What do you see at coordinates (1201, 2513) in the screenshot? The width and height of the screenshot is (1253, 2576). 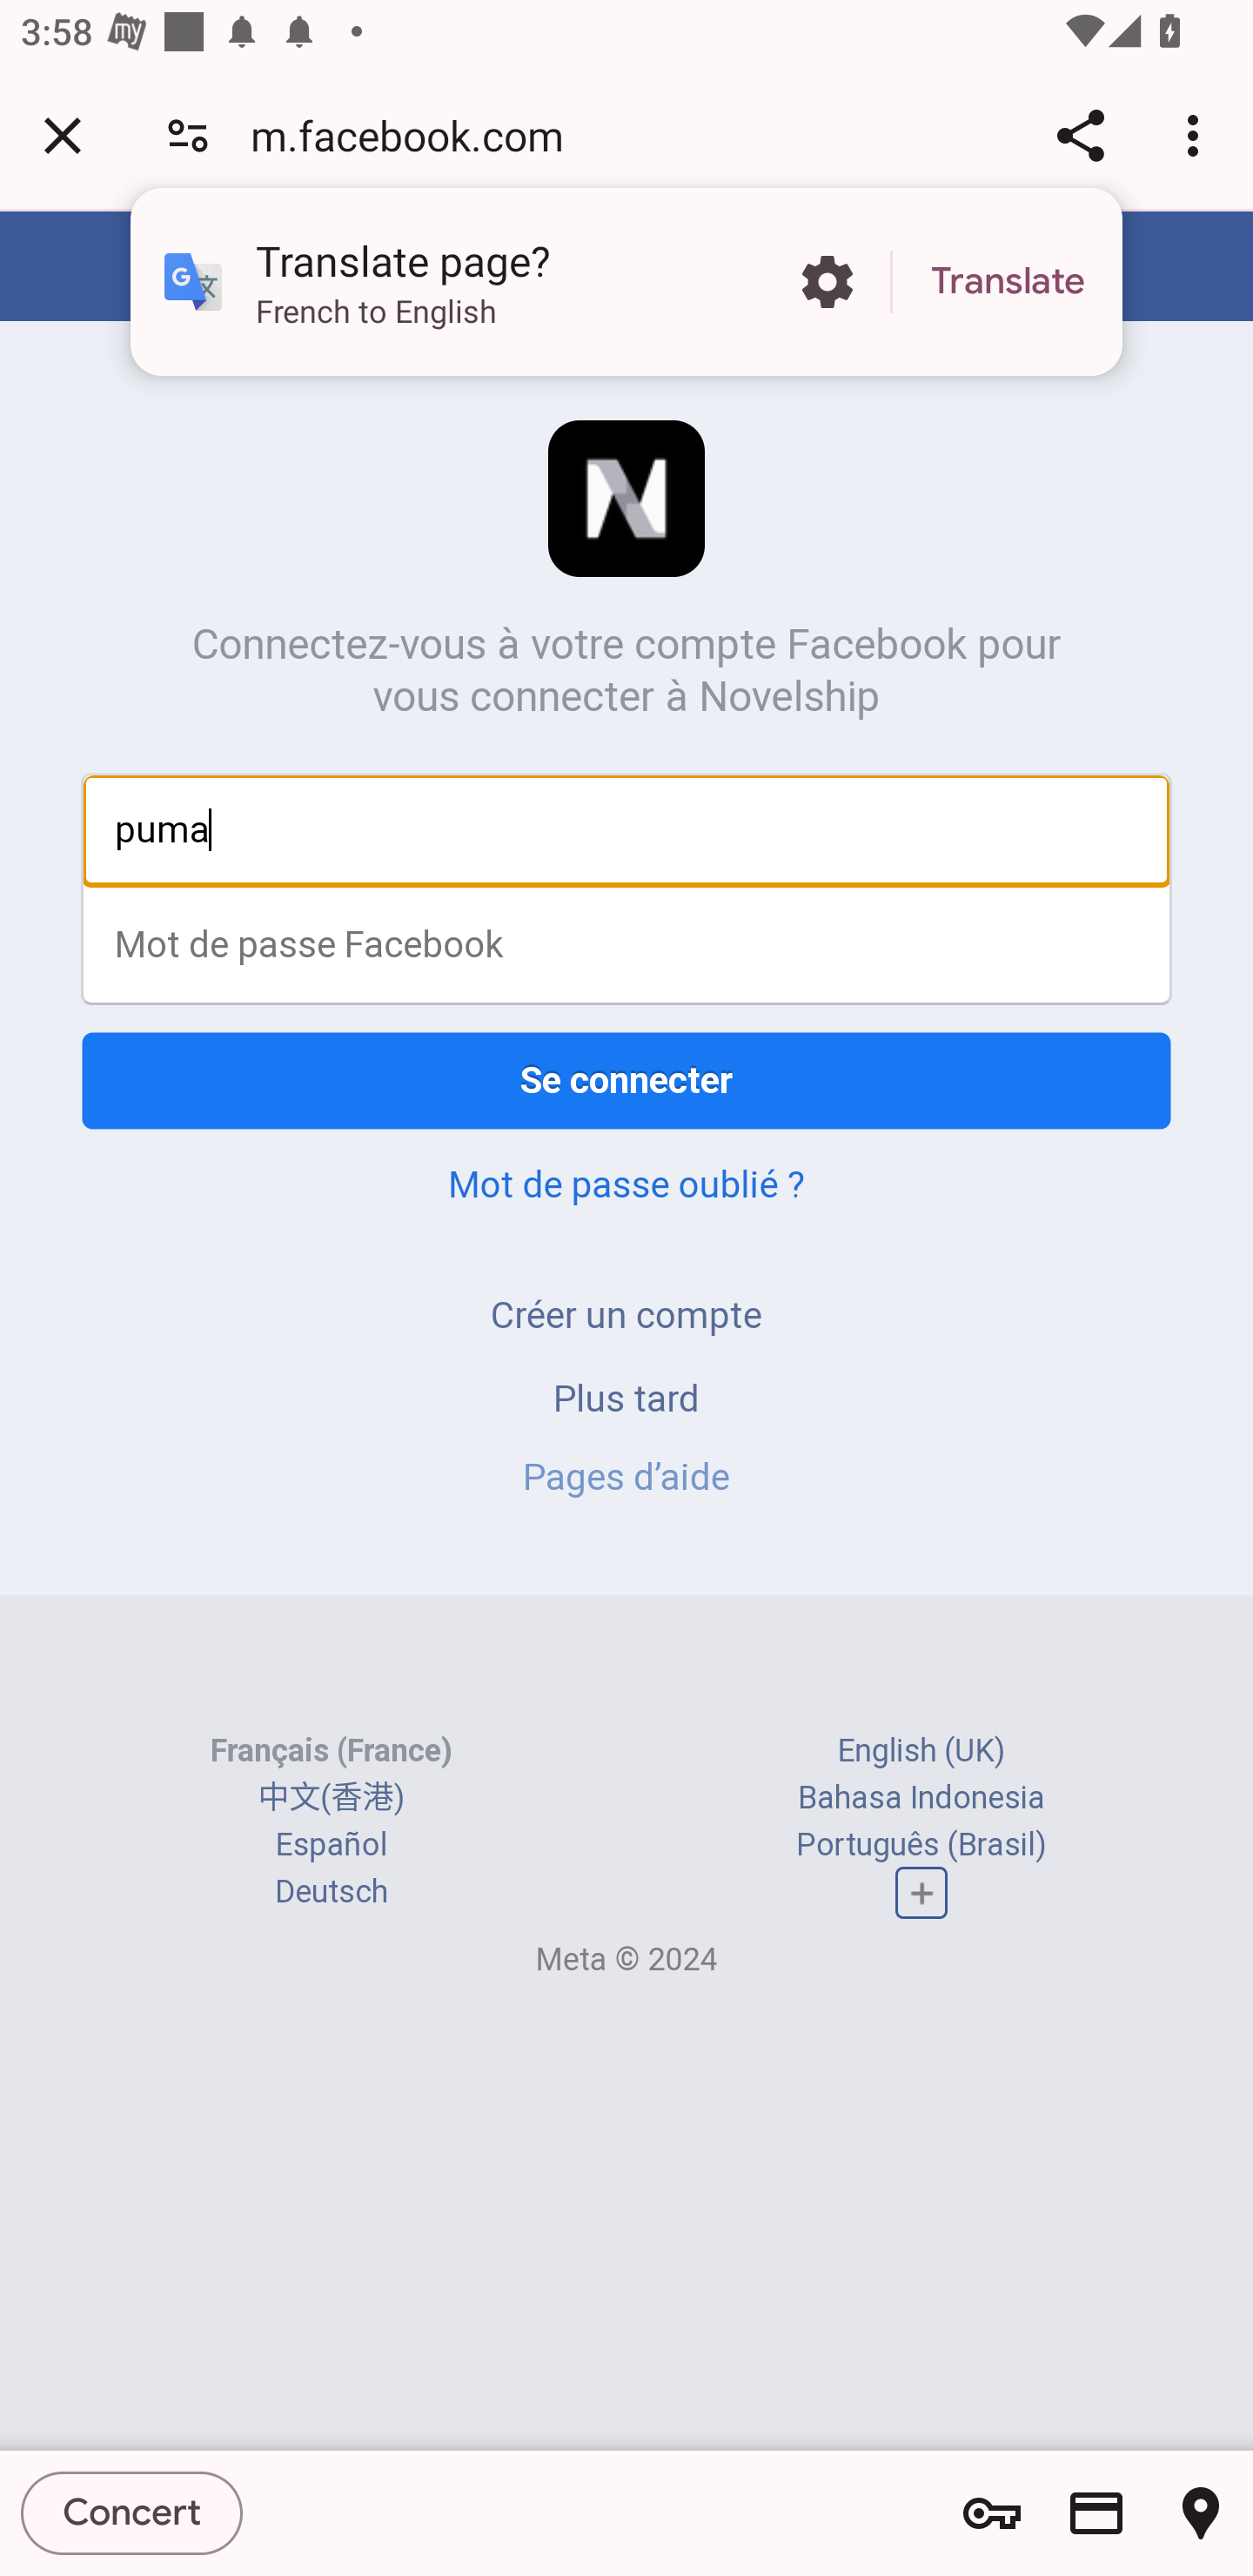 I see `Show saved addresses` at bounding box center [1201, 2513].